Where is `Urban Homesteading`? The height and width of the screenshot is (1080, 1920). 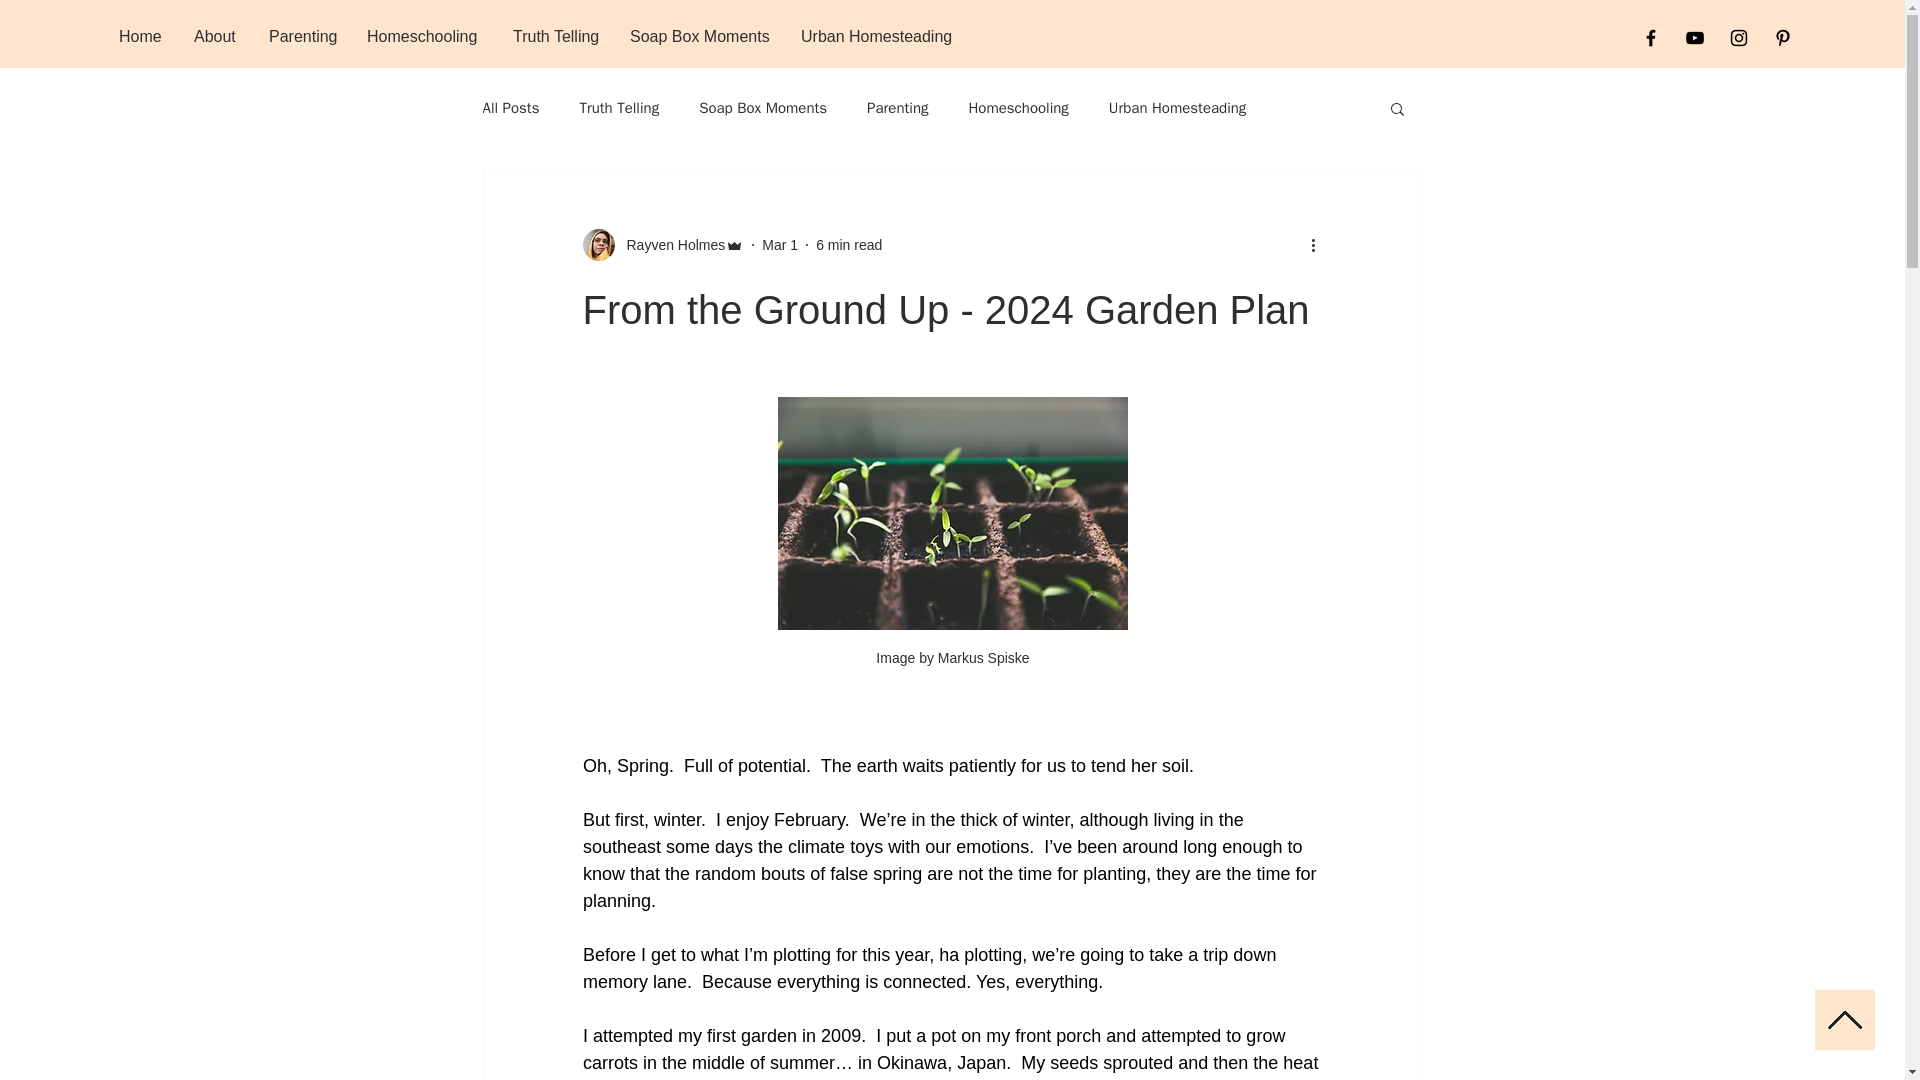
Urban Homesteading is located at coordinates (1178, 107).